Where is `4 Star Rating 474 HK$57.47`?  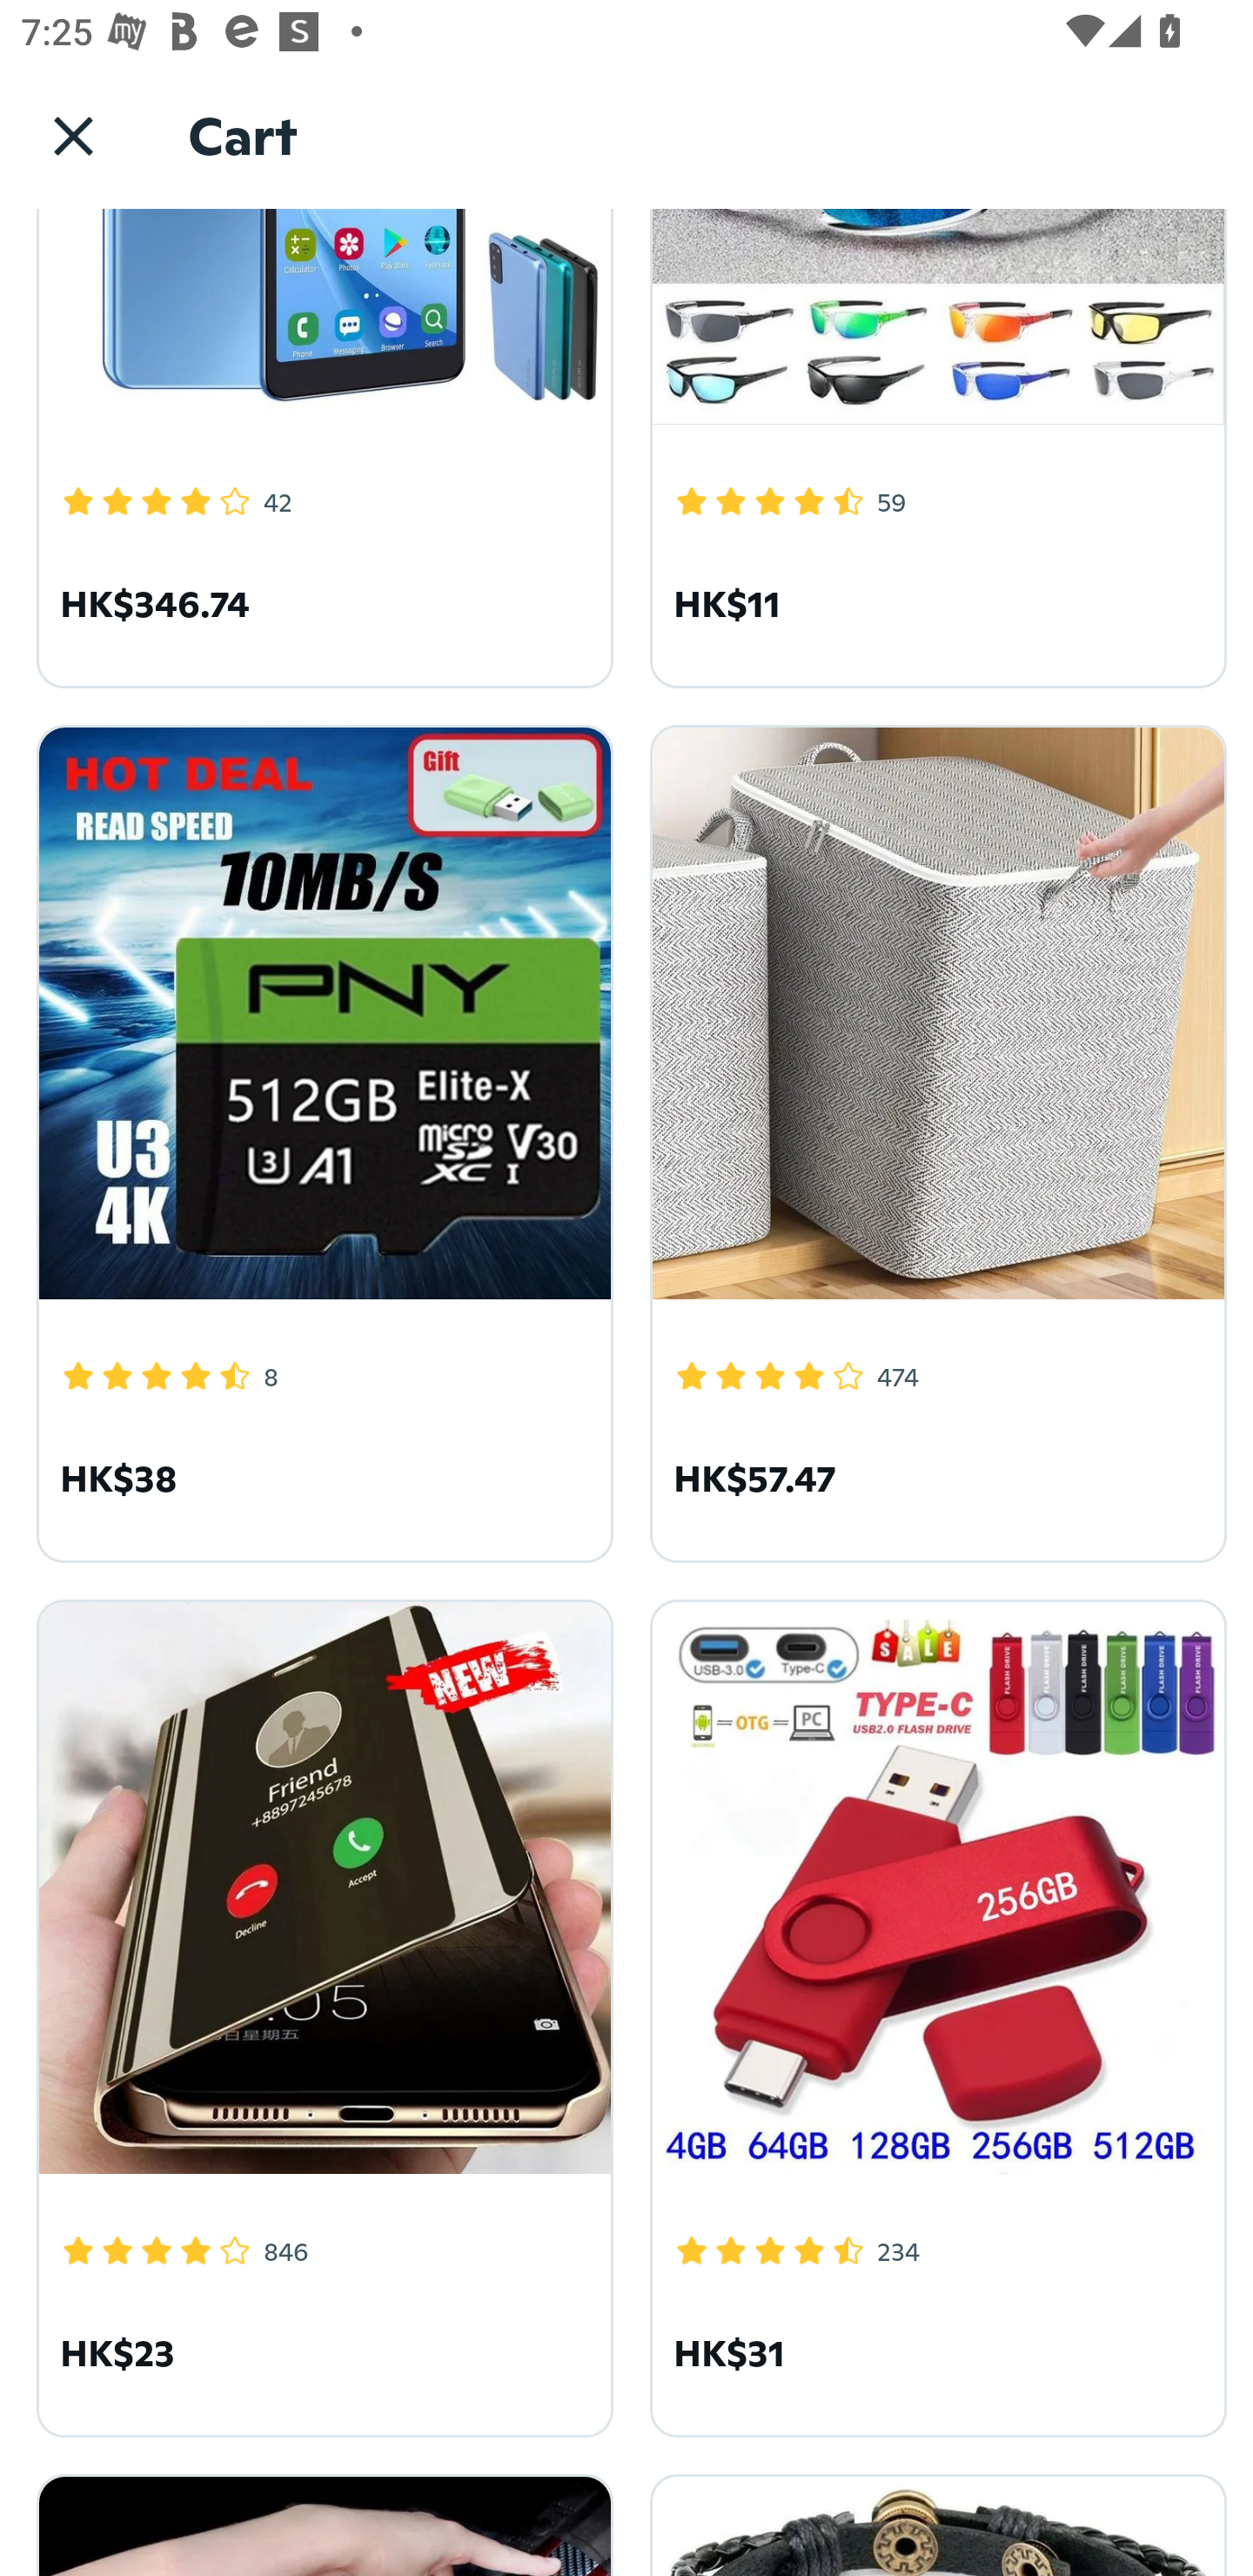 4 Star Rating 474 HK$57.47 is located at coordinates (933, 1138).